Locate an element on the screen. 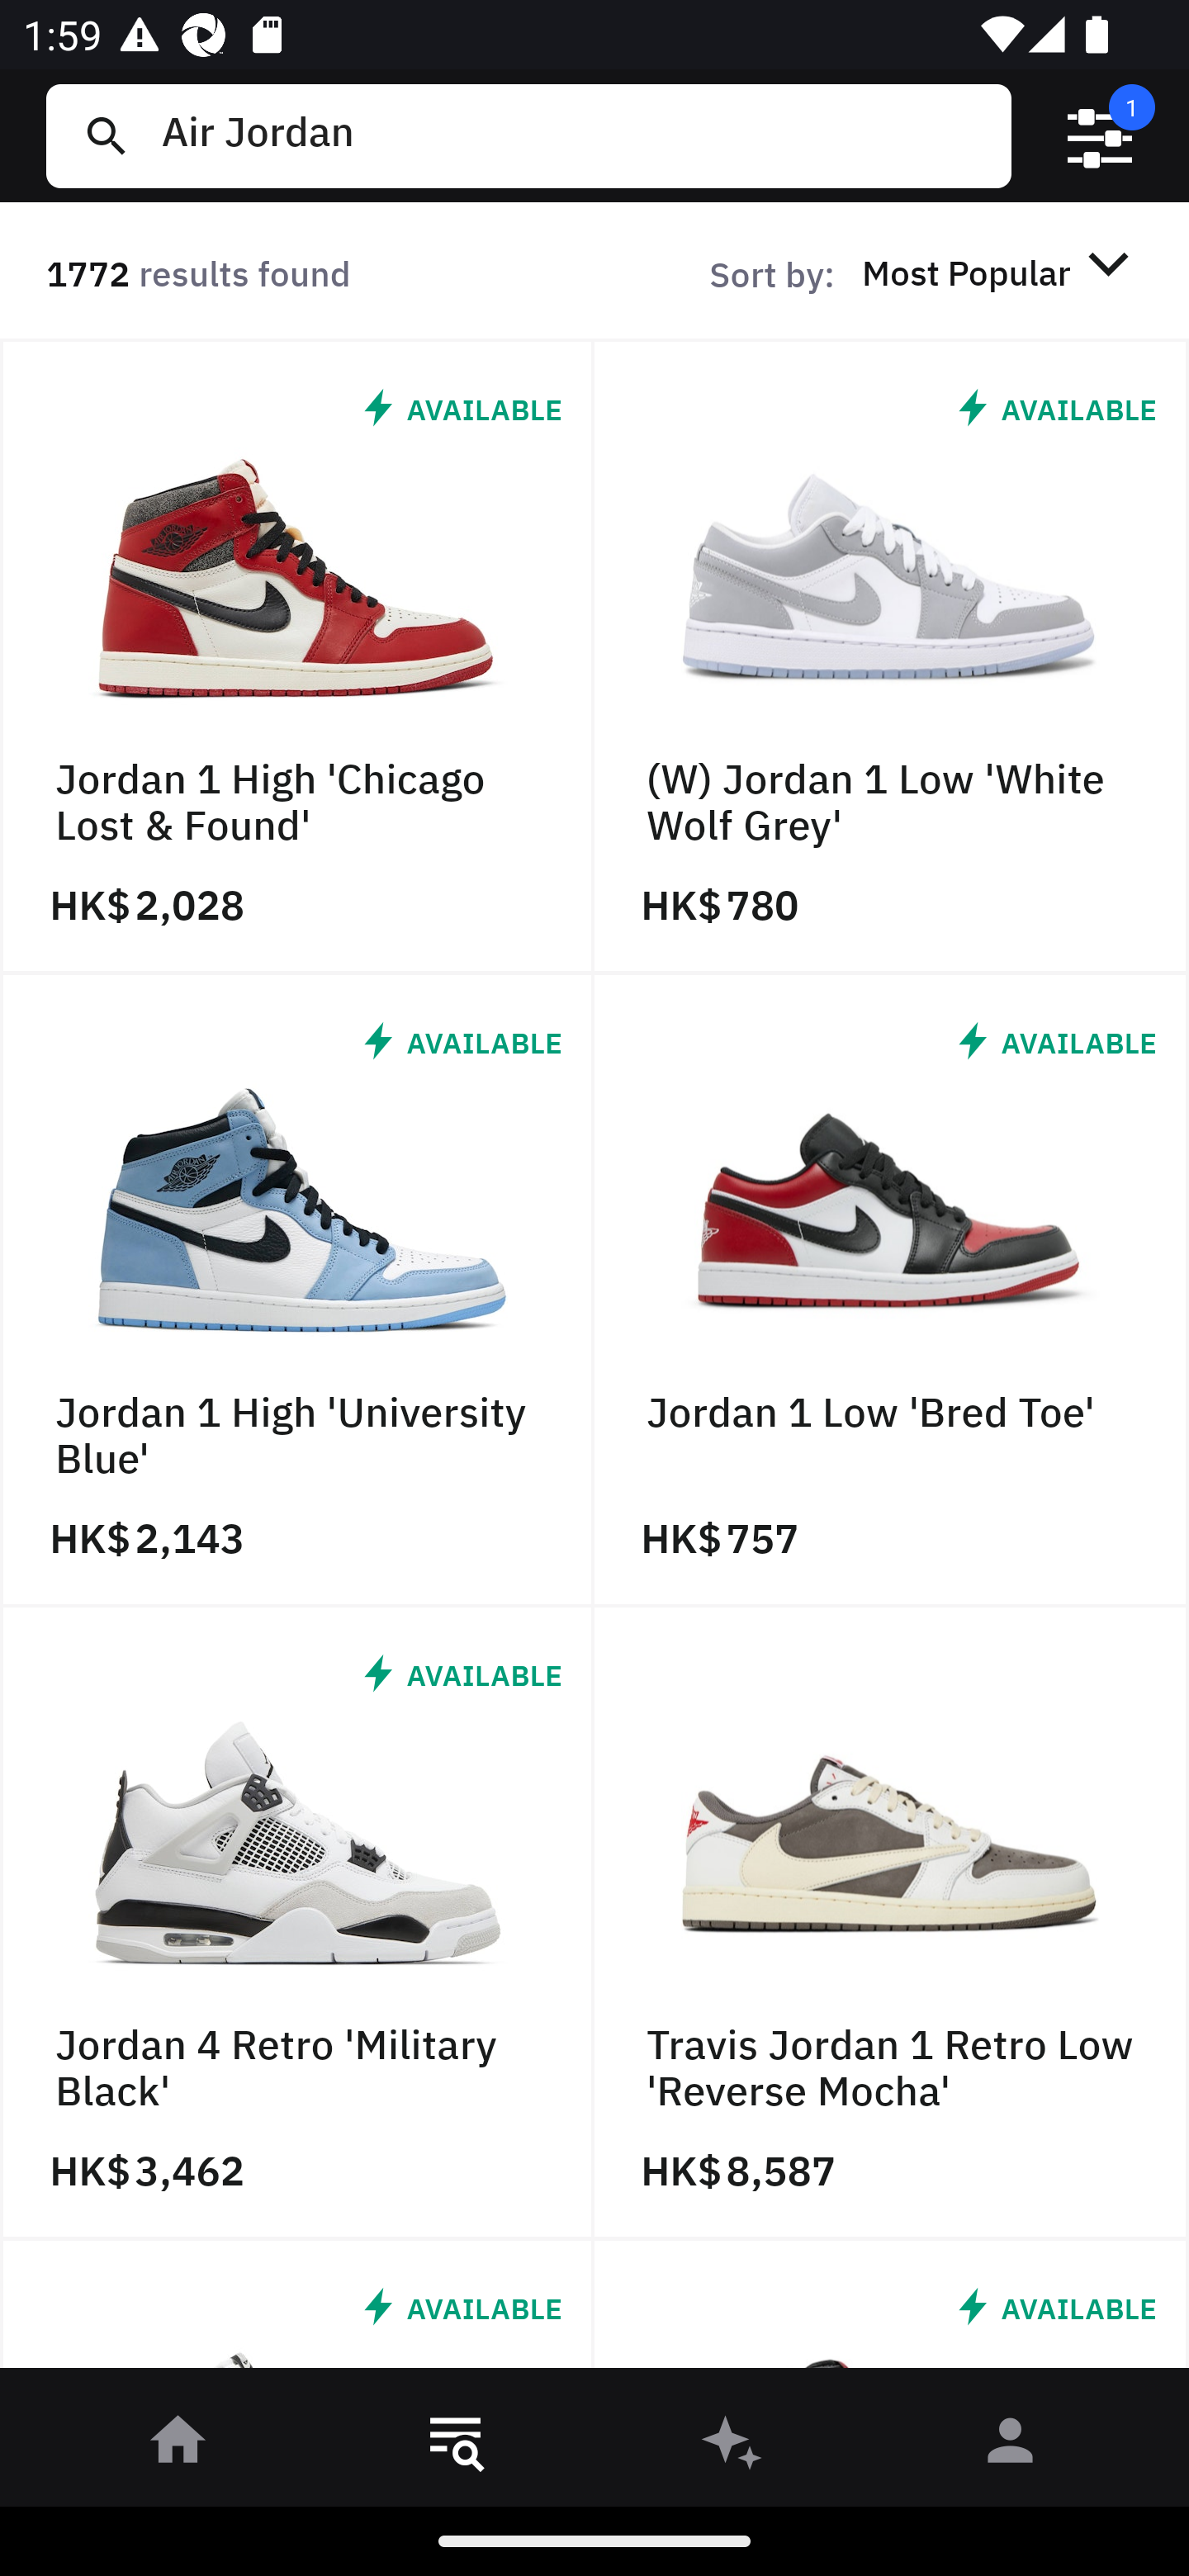 Image resolution: width=1189 pixels, height=2576 pixels. 󰀄 is located at coordinates (1011, 2446).